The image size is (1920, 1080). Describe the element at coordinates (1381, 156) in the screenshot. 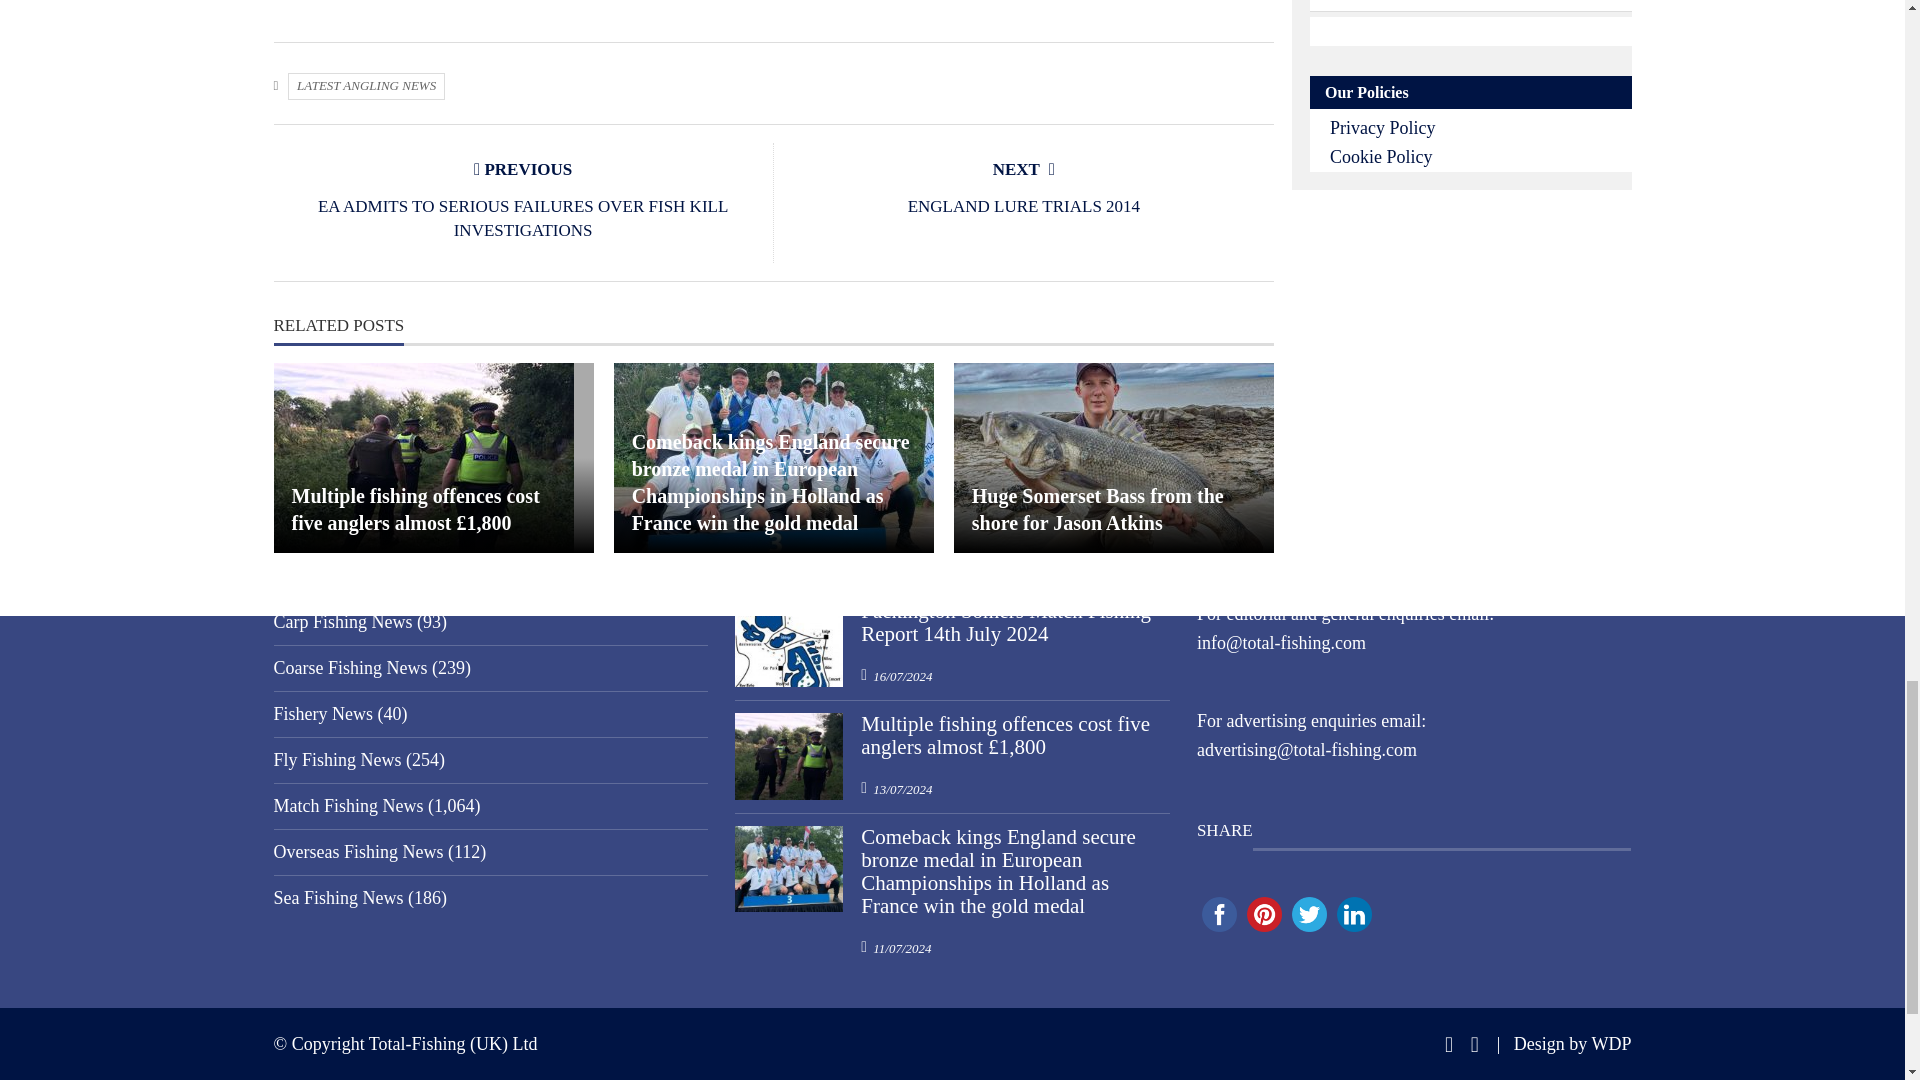

I see `Cookie Policy` at that location.